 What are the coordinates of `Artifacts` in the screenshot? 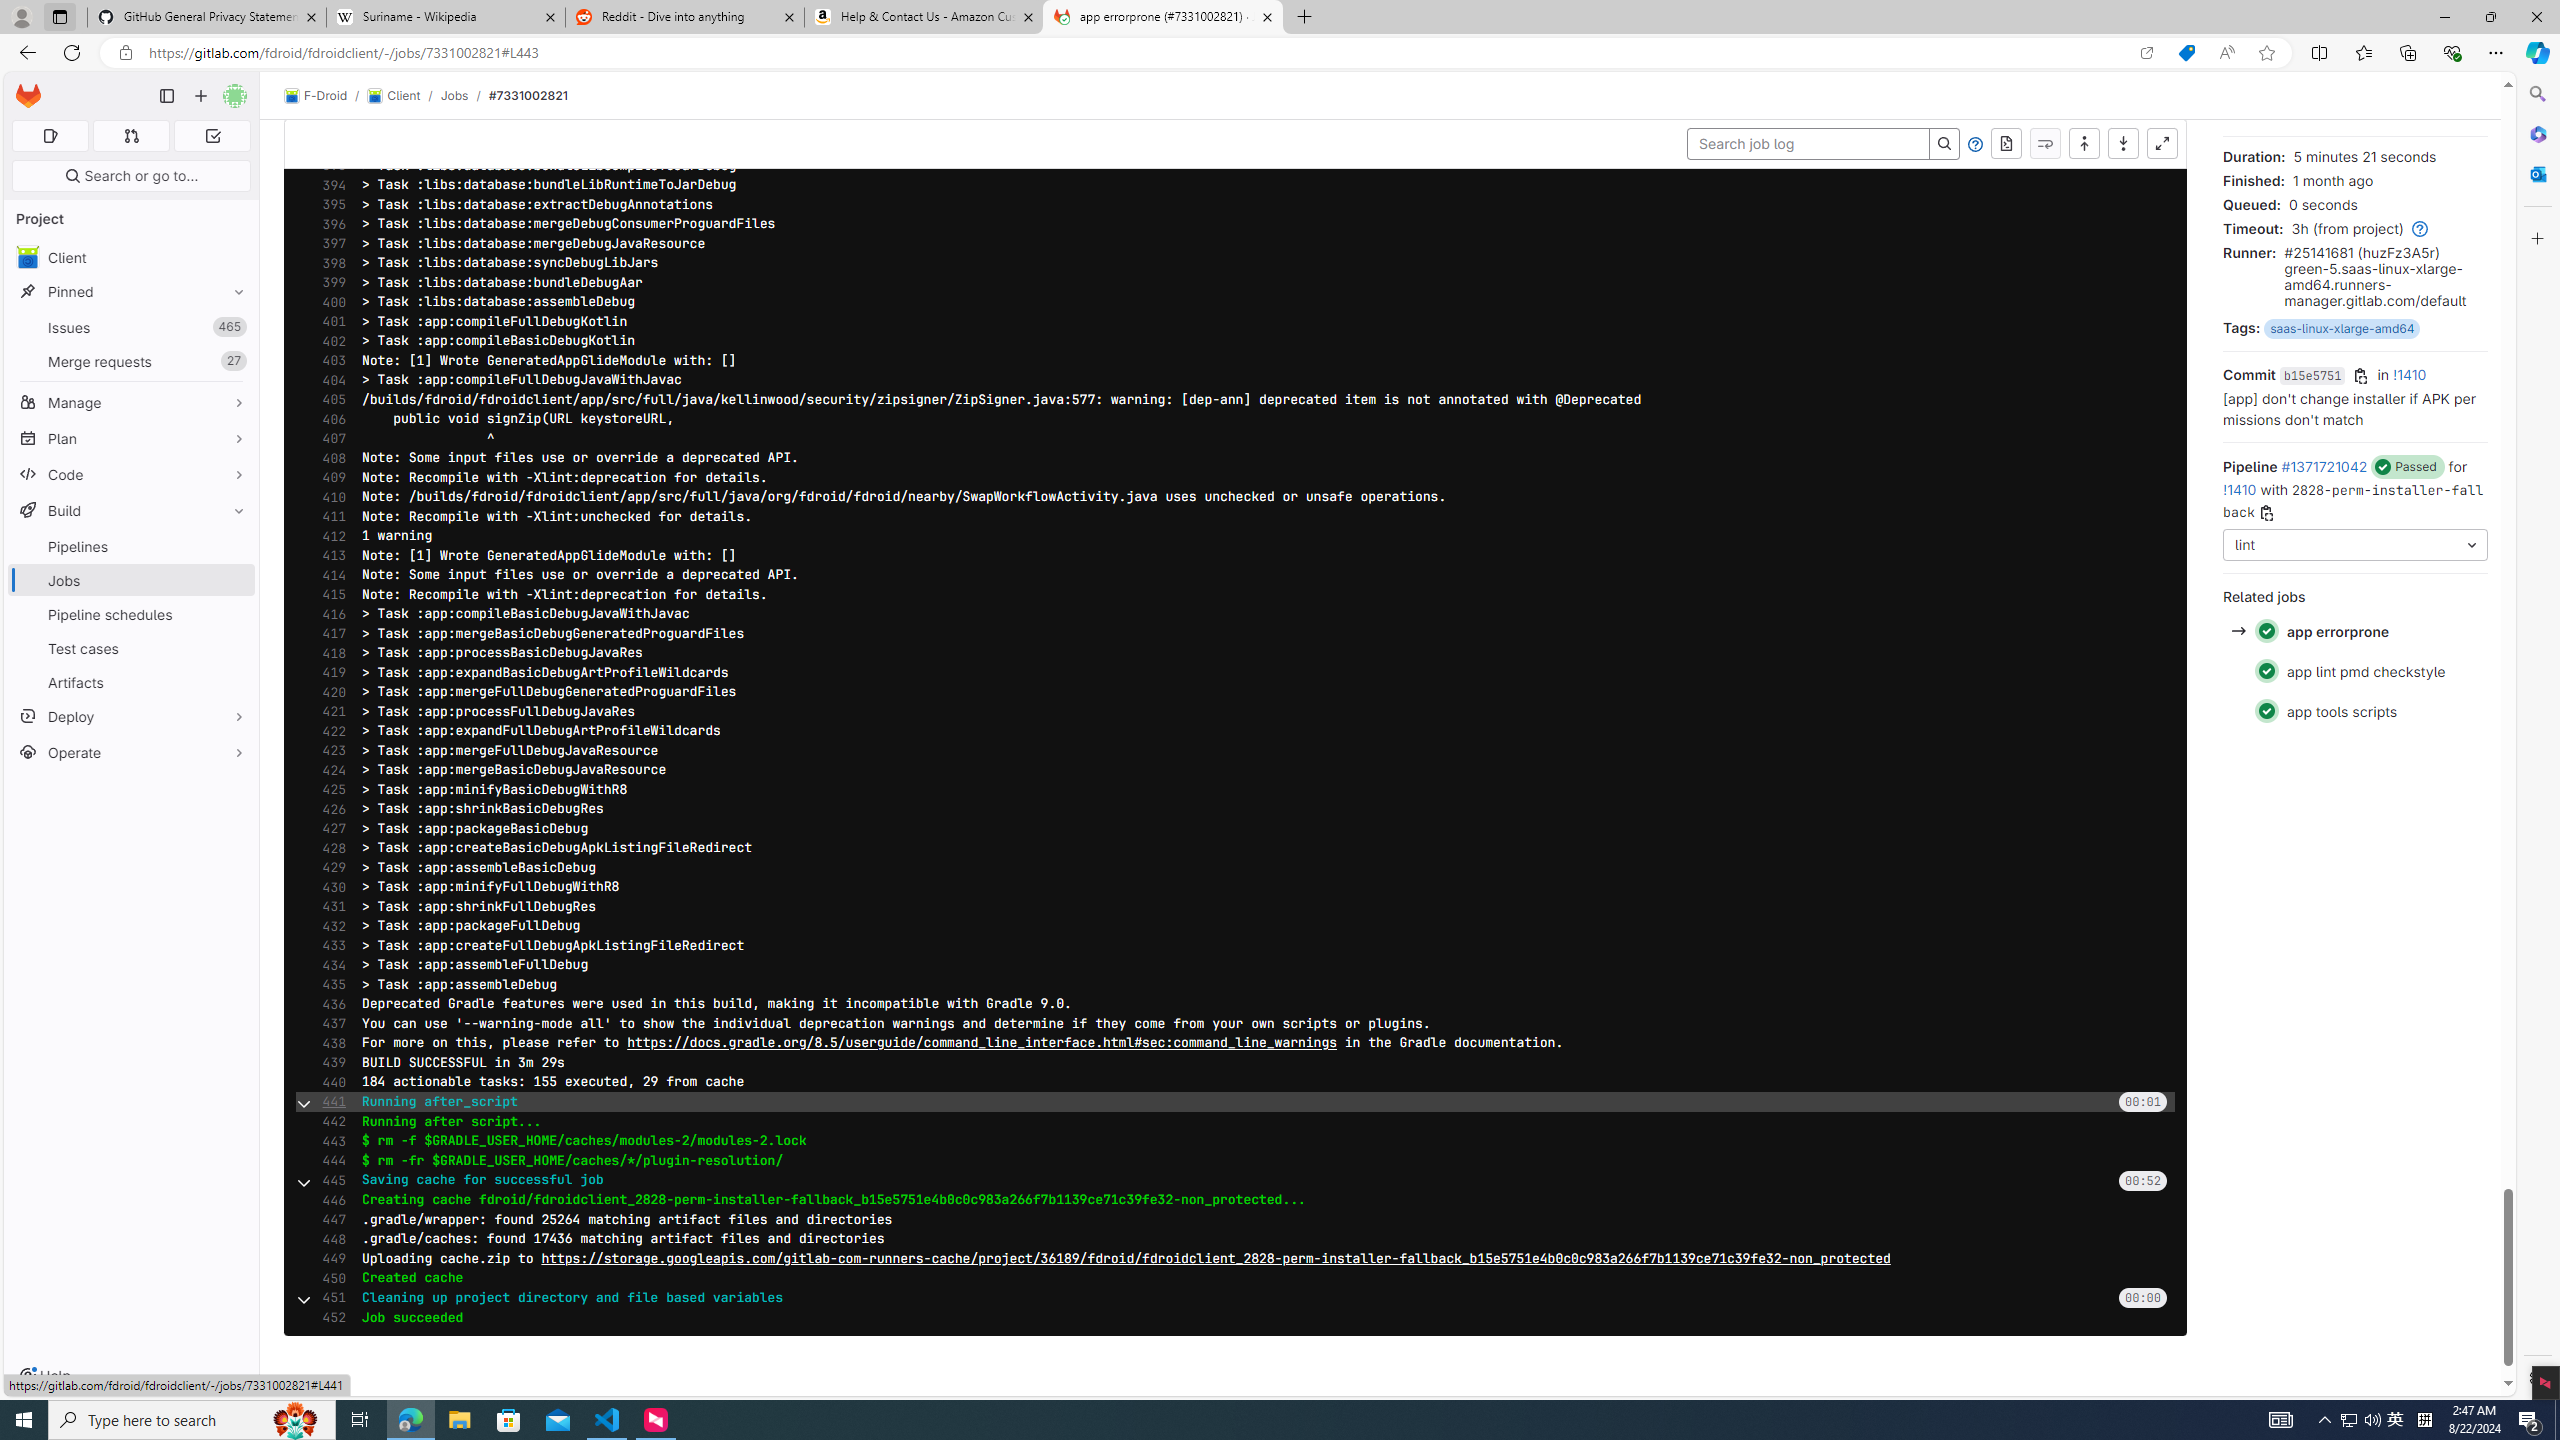 It's located at (132, 682).